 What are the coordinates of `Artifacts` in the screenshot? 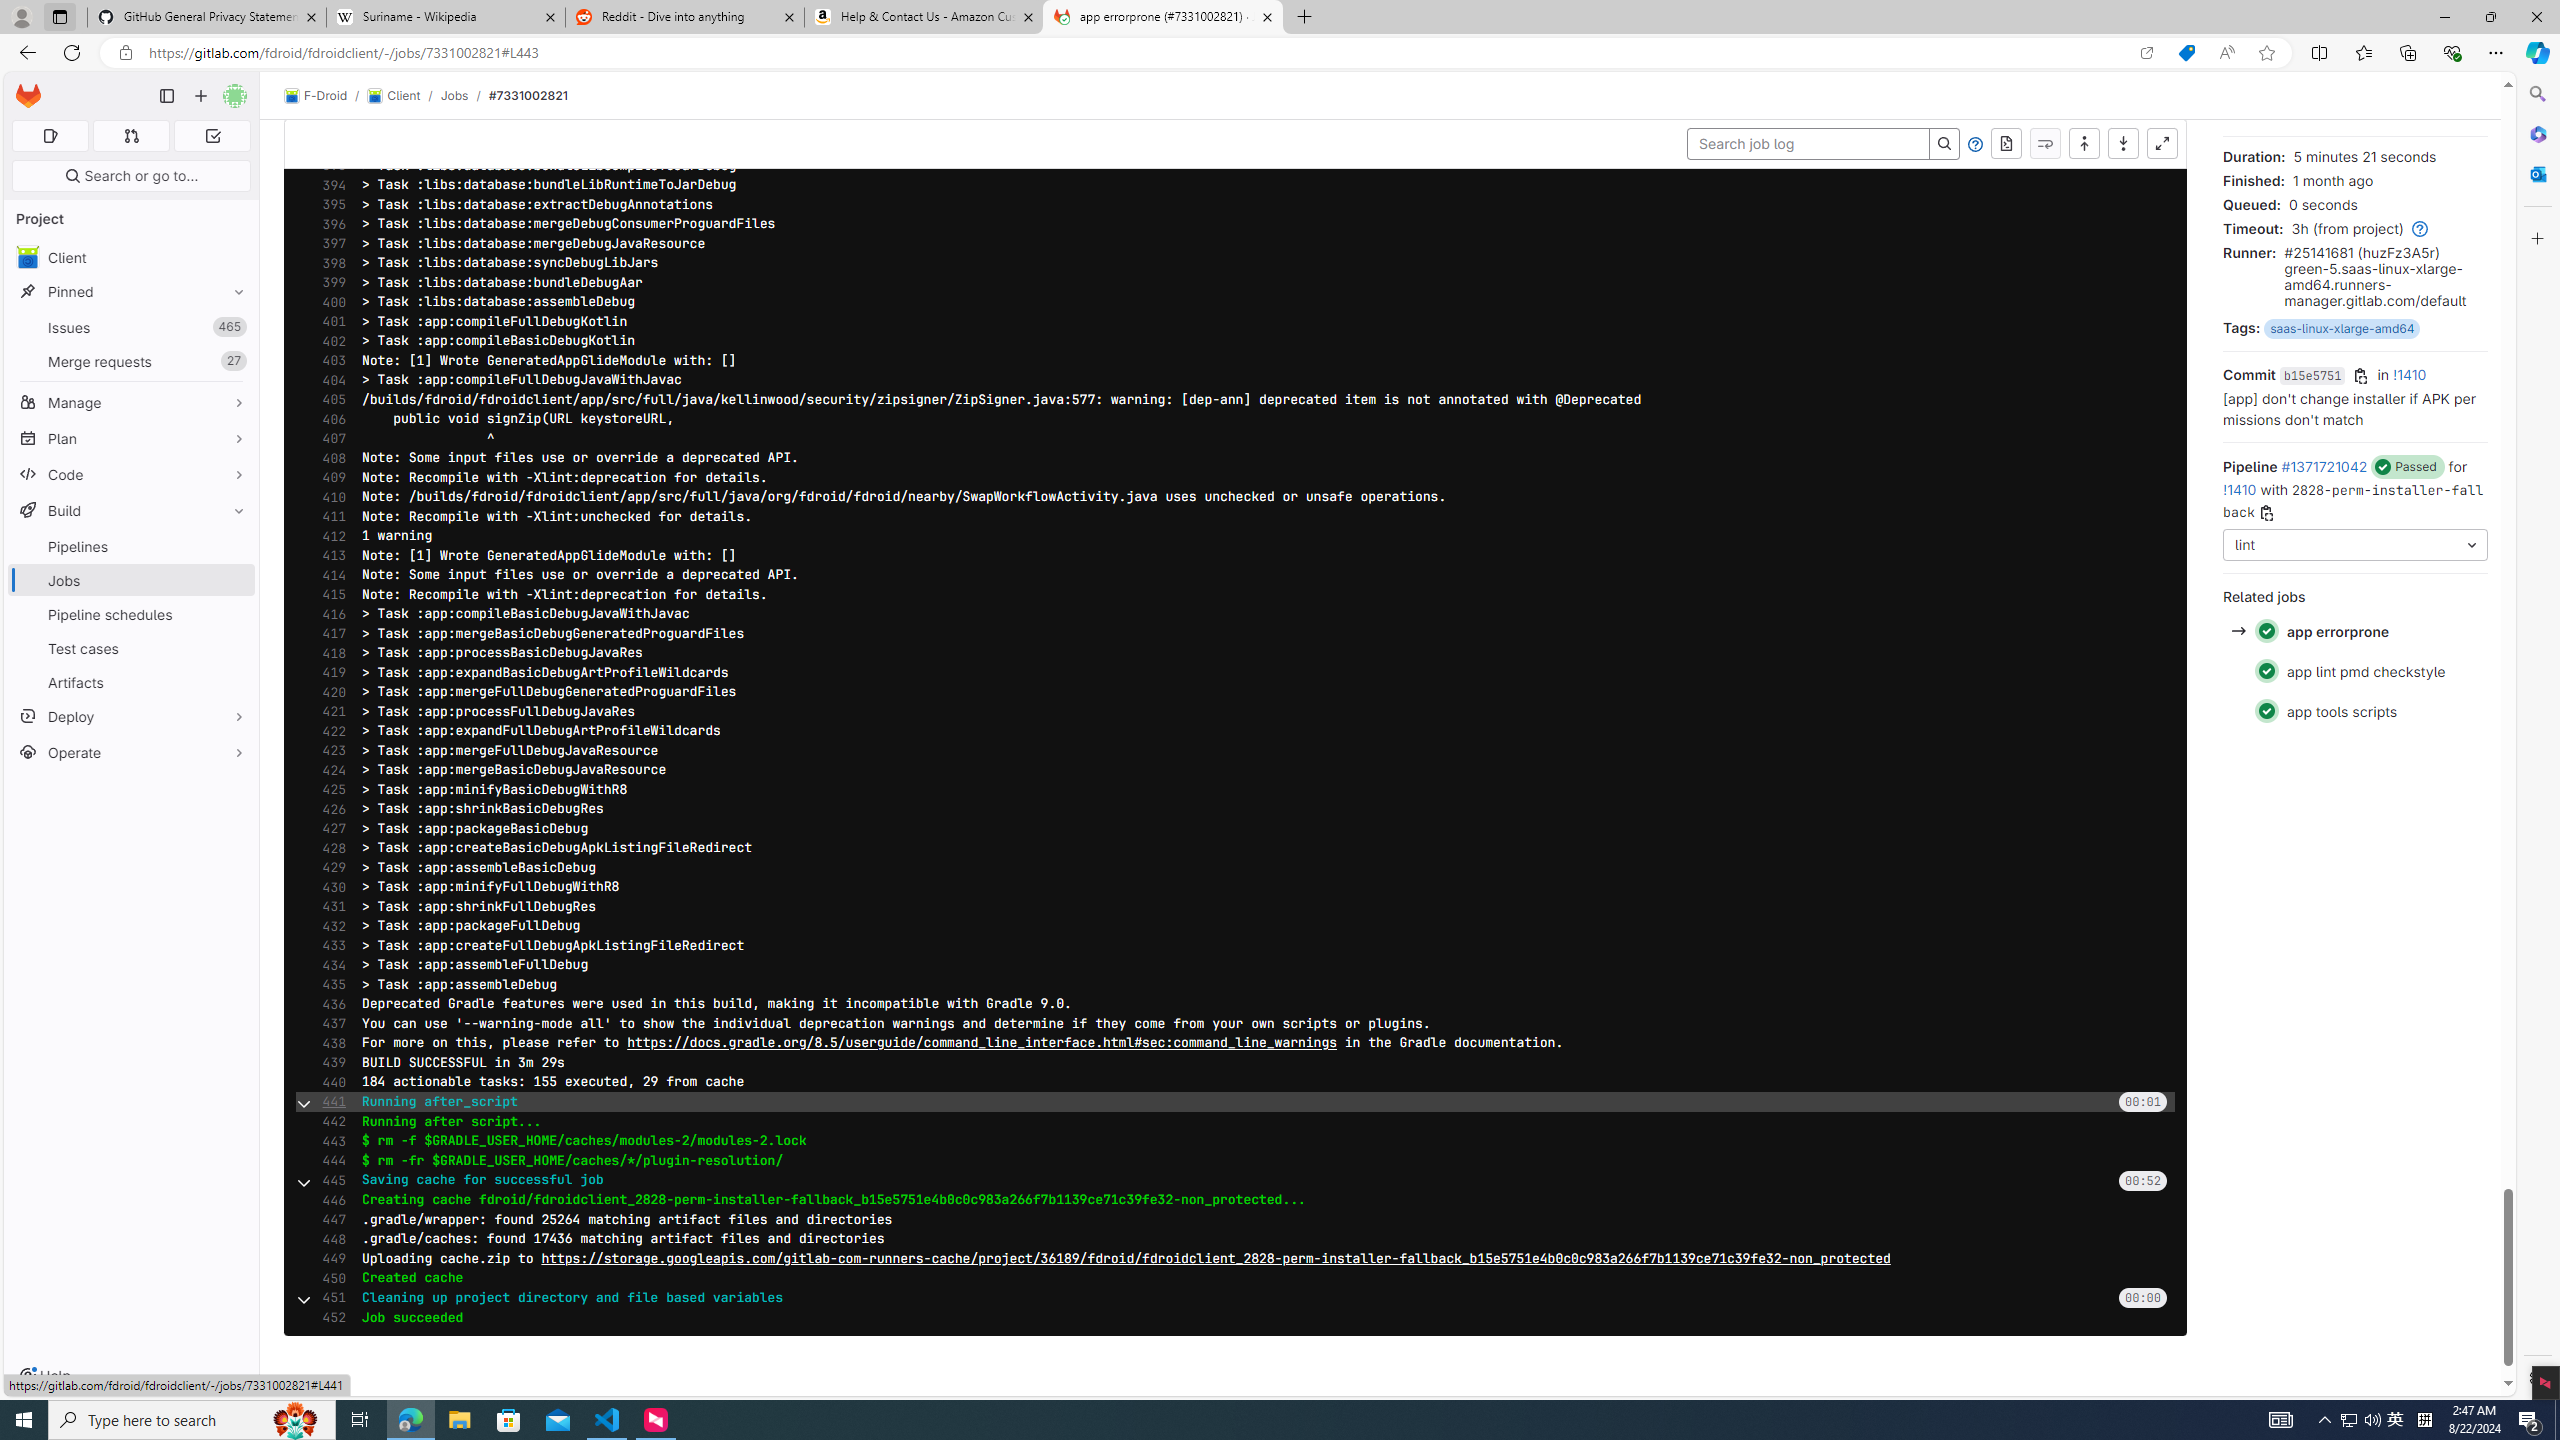 It's located at (132, 682).